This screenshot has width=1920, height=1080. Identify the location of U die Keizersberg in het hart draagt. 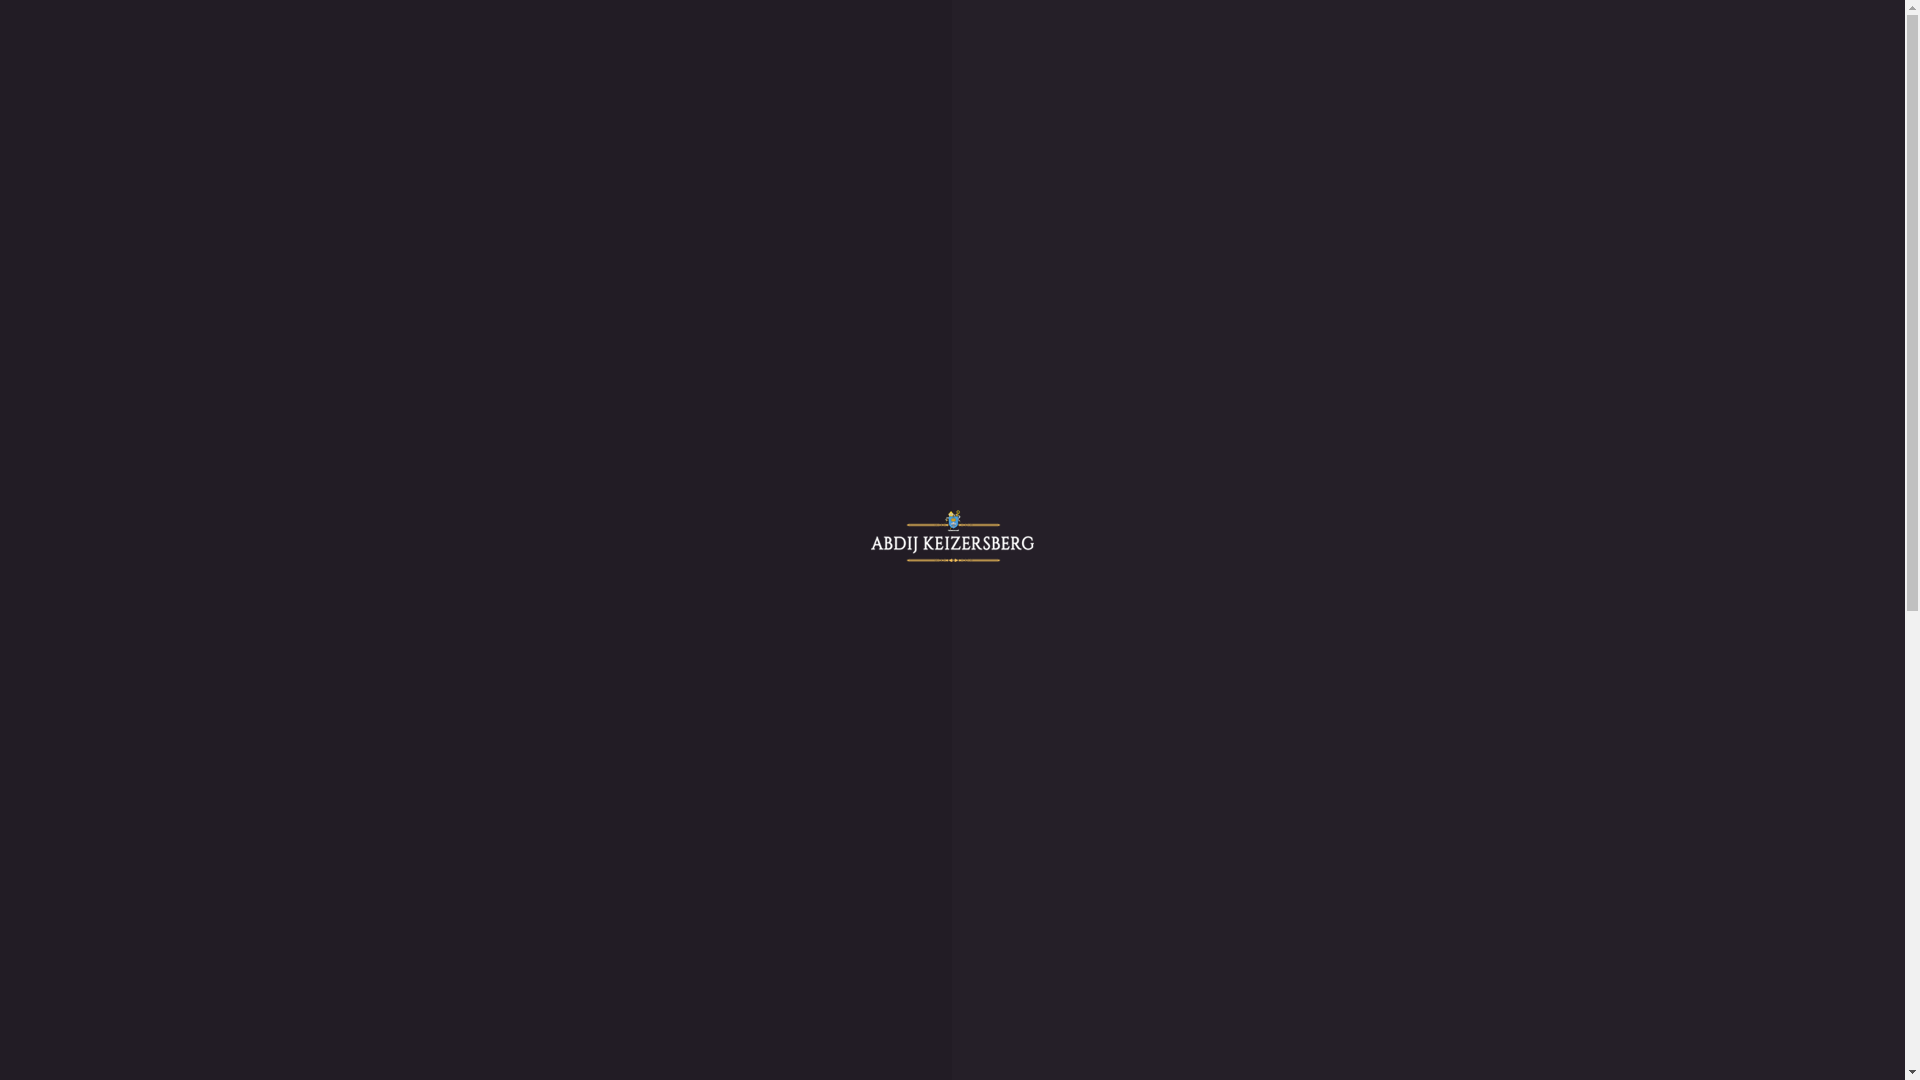
(202, 670).